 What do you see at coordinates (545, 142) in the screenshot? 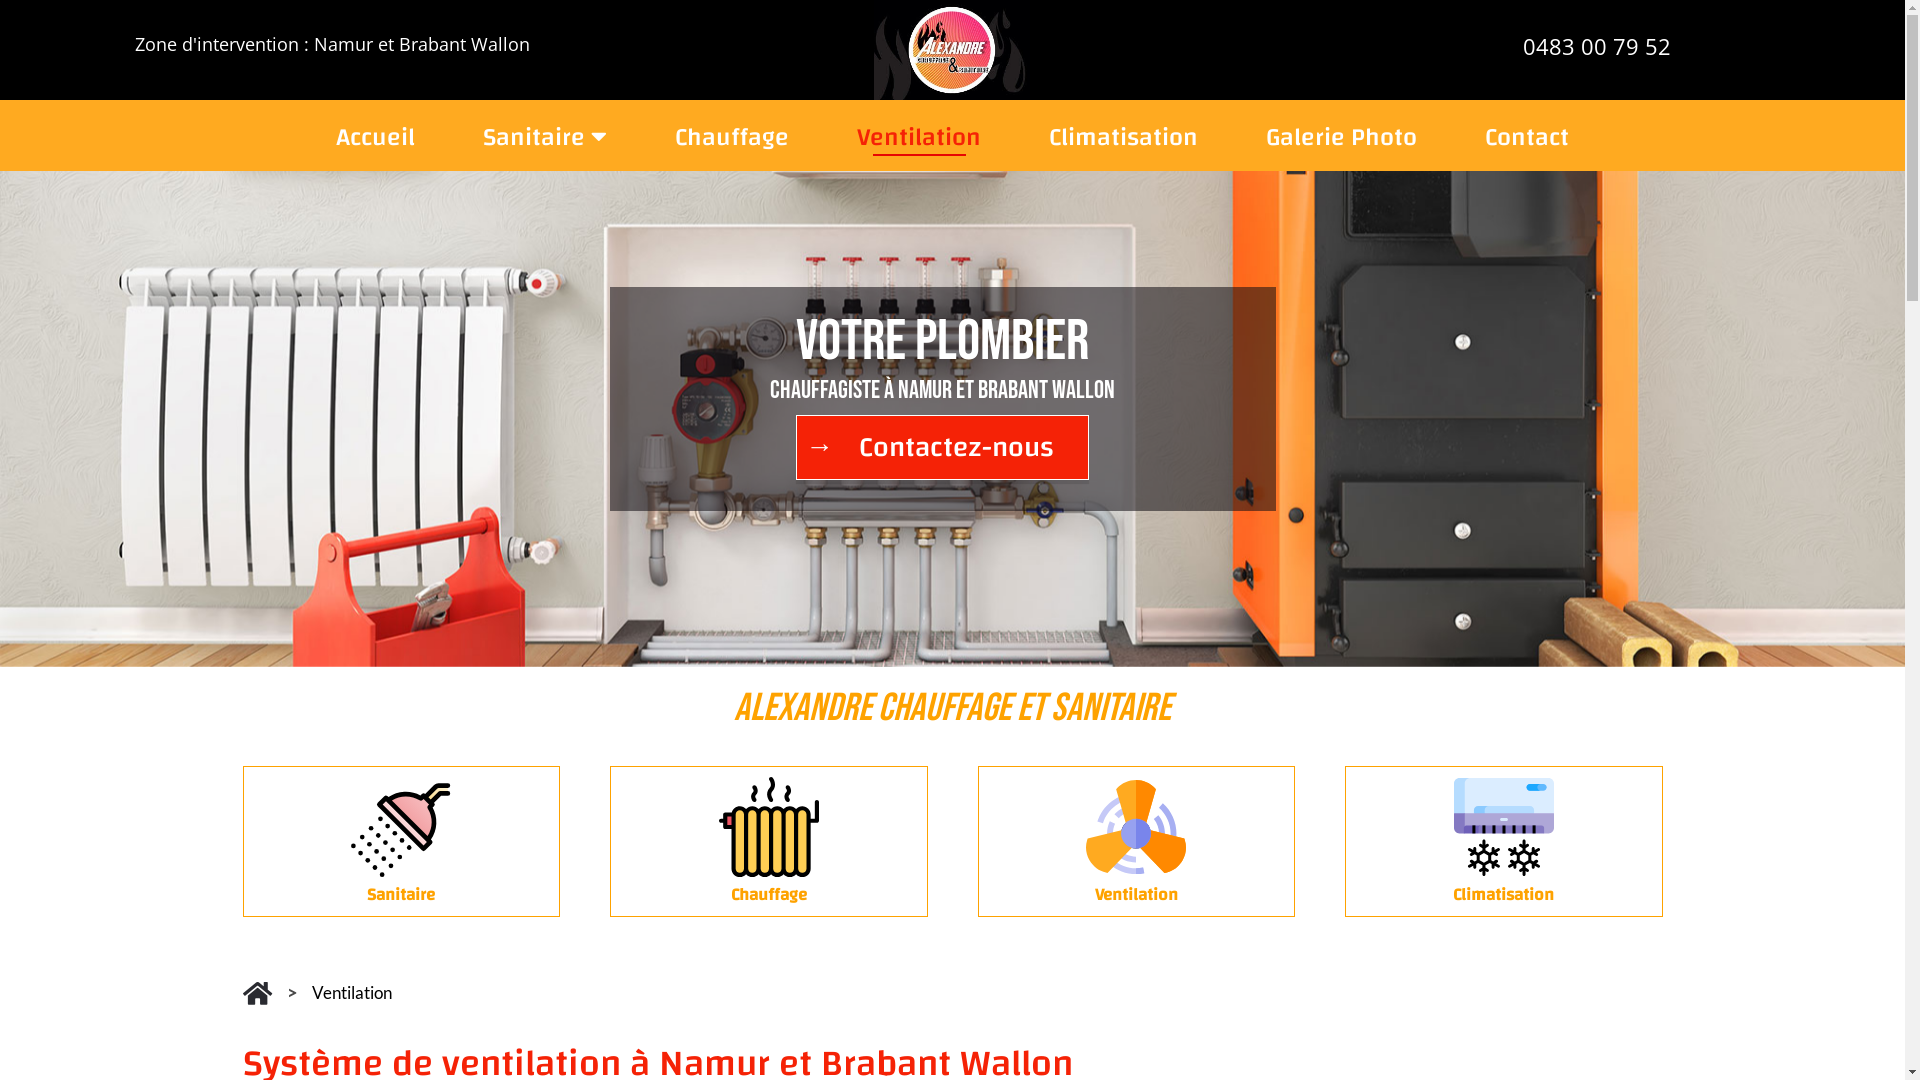
I see `Sanitaire` at bounding box center [545, 142].